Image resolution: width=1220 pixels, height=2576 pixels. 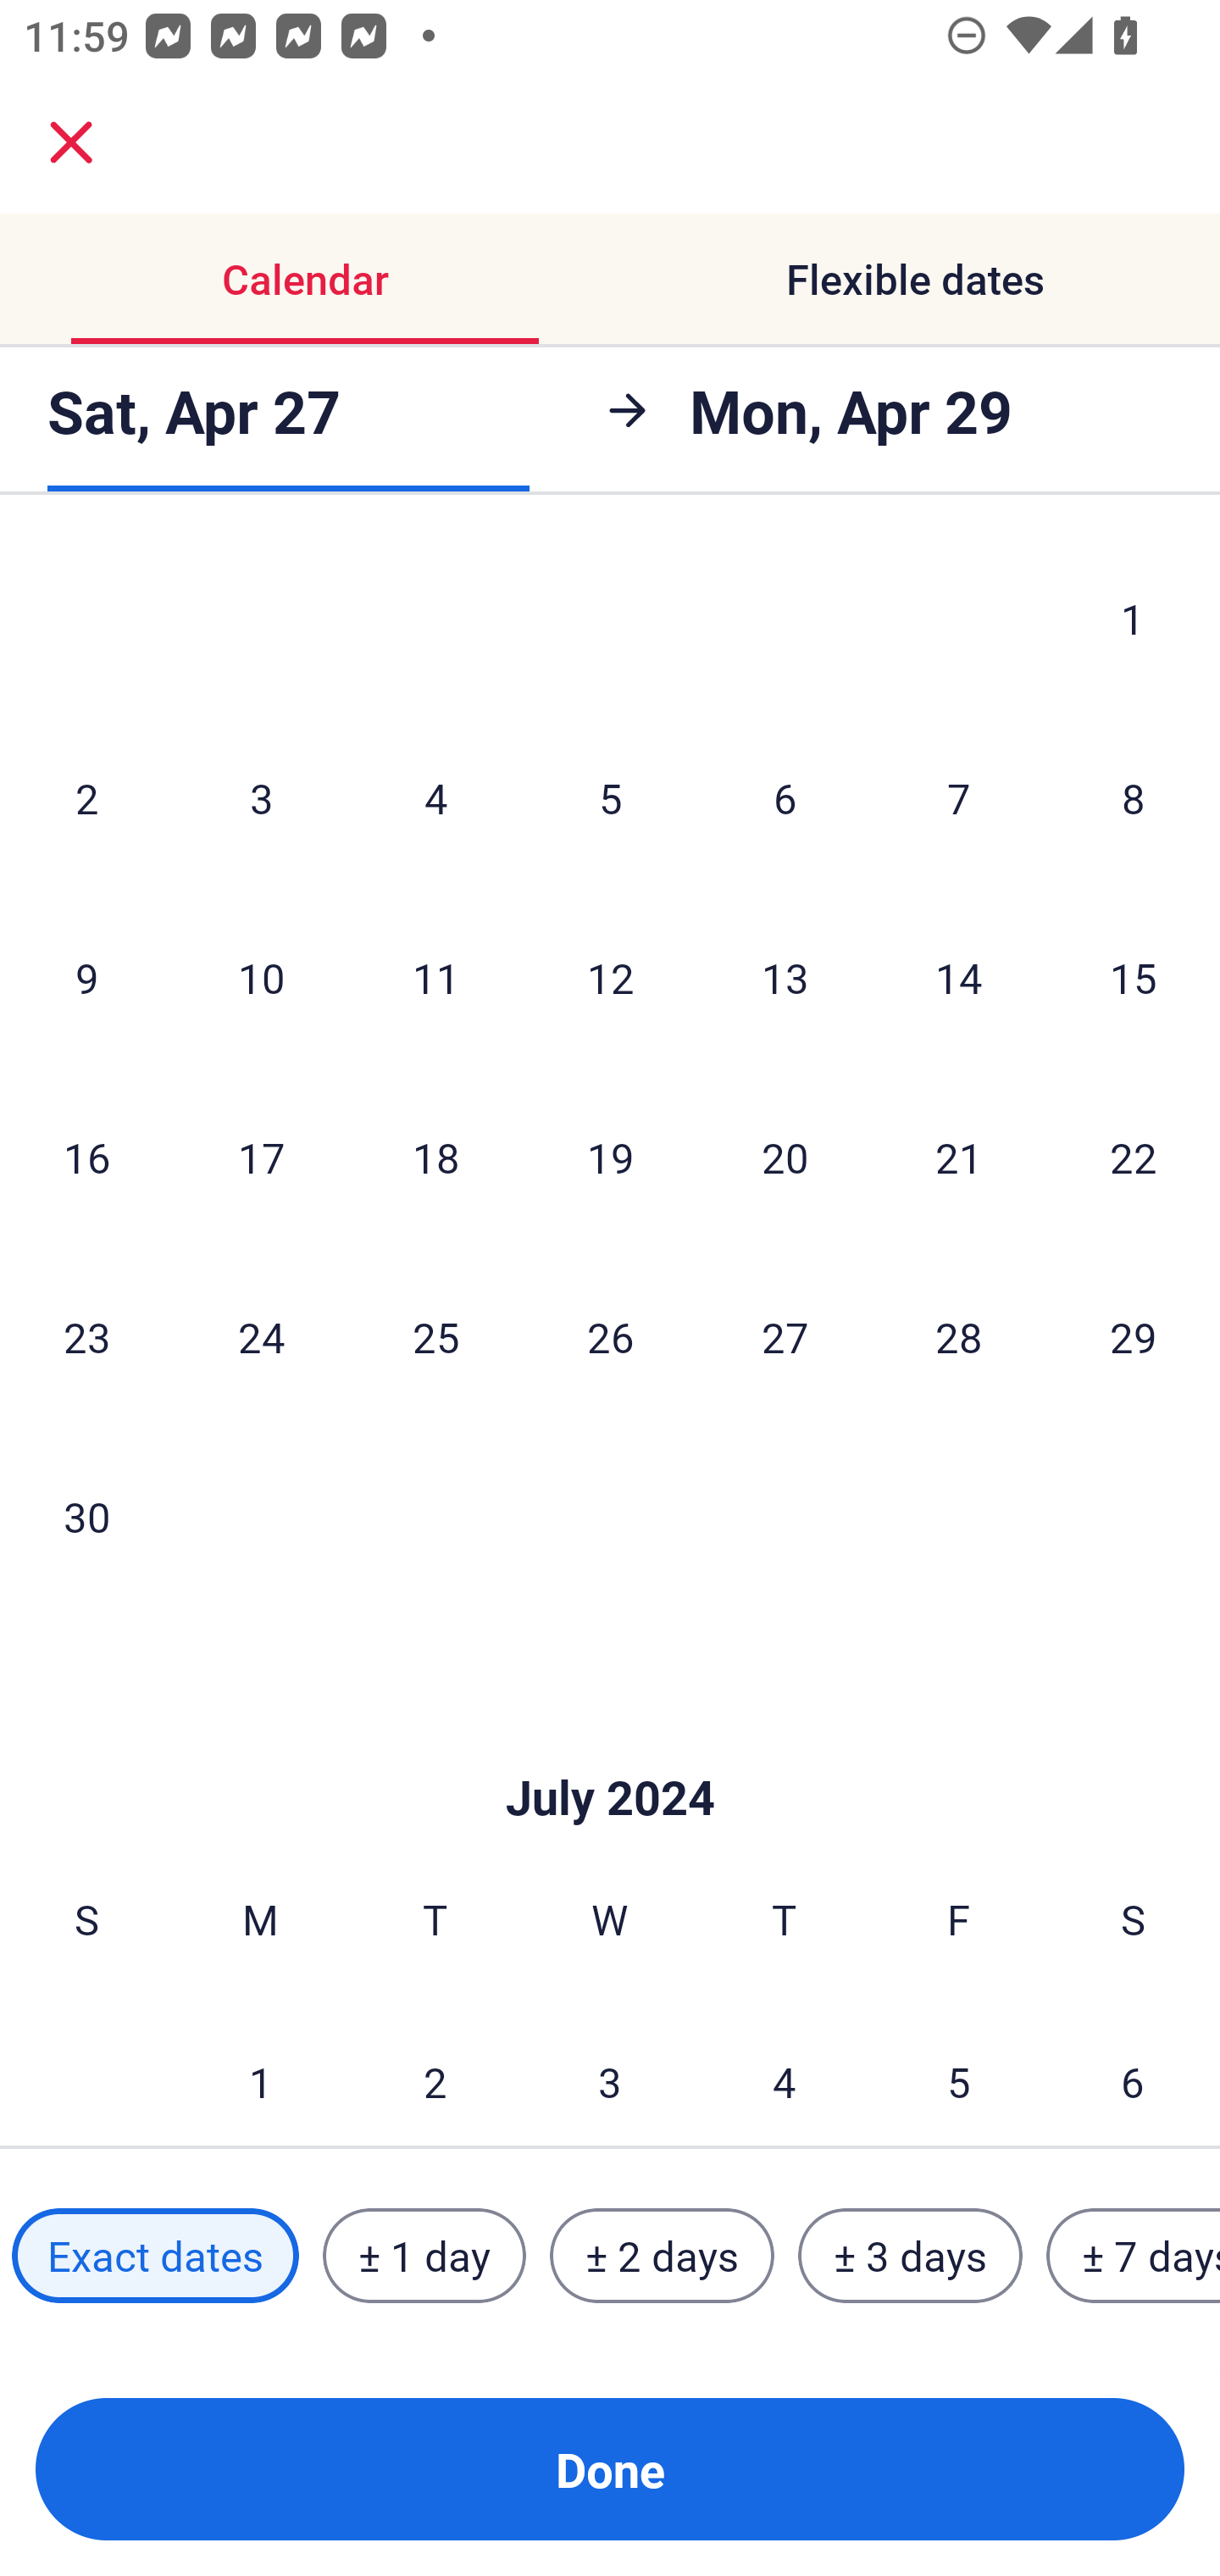 I want to click on 5 Wednesday, June 5, 2024, so click(x=610, y=797).